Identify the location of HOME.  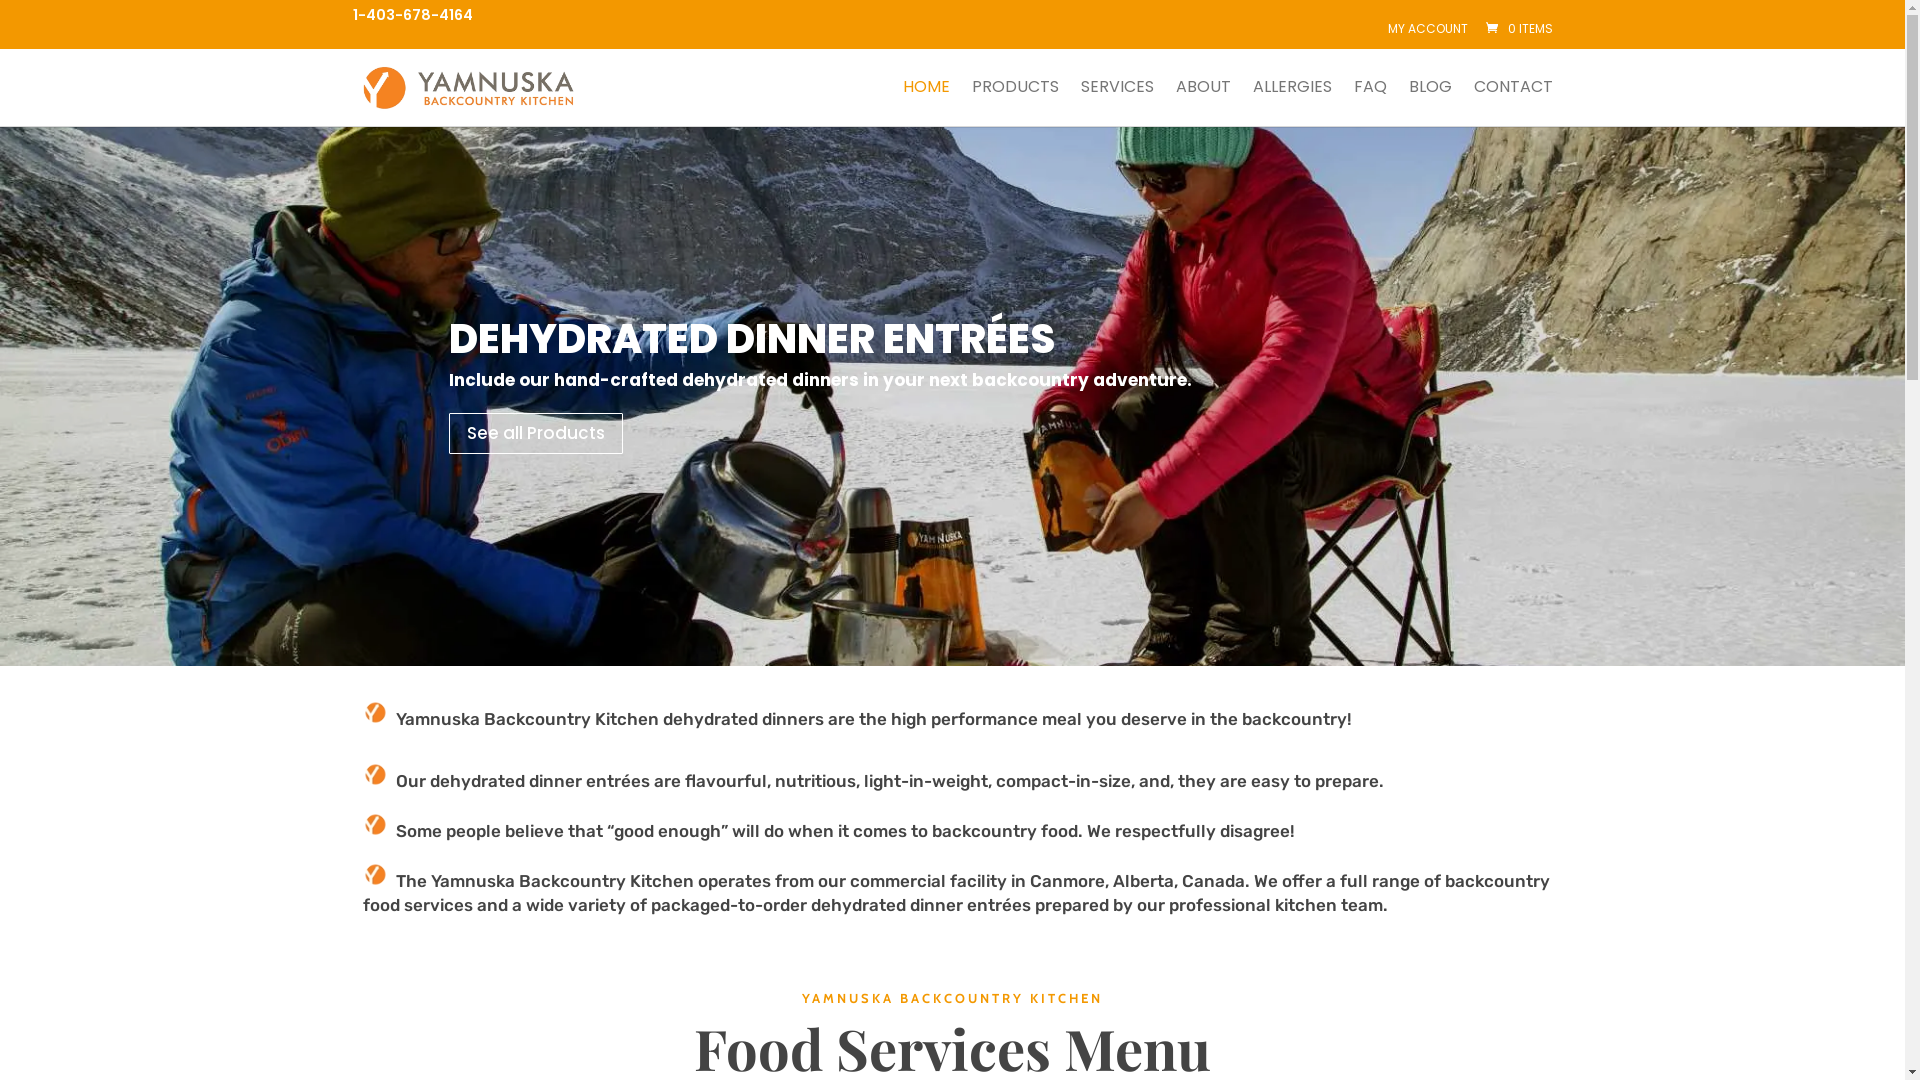
(926, 102).